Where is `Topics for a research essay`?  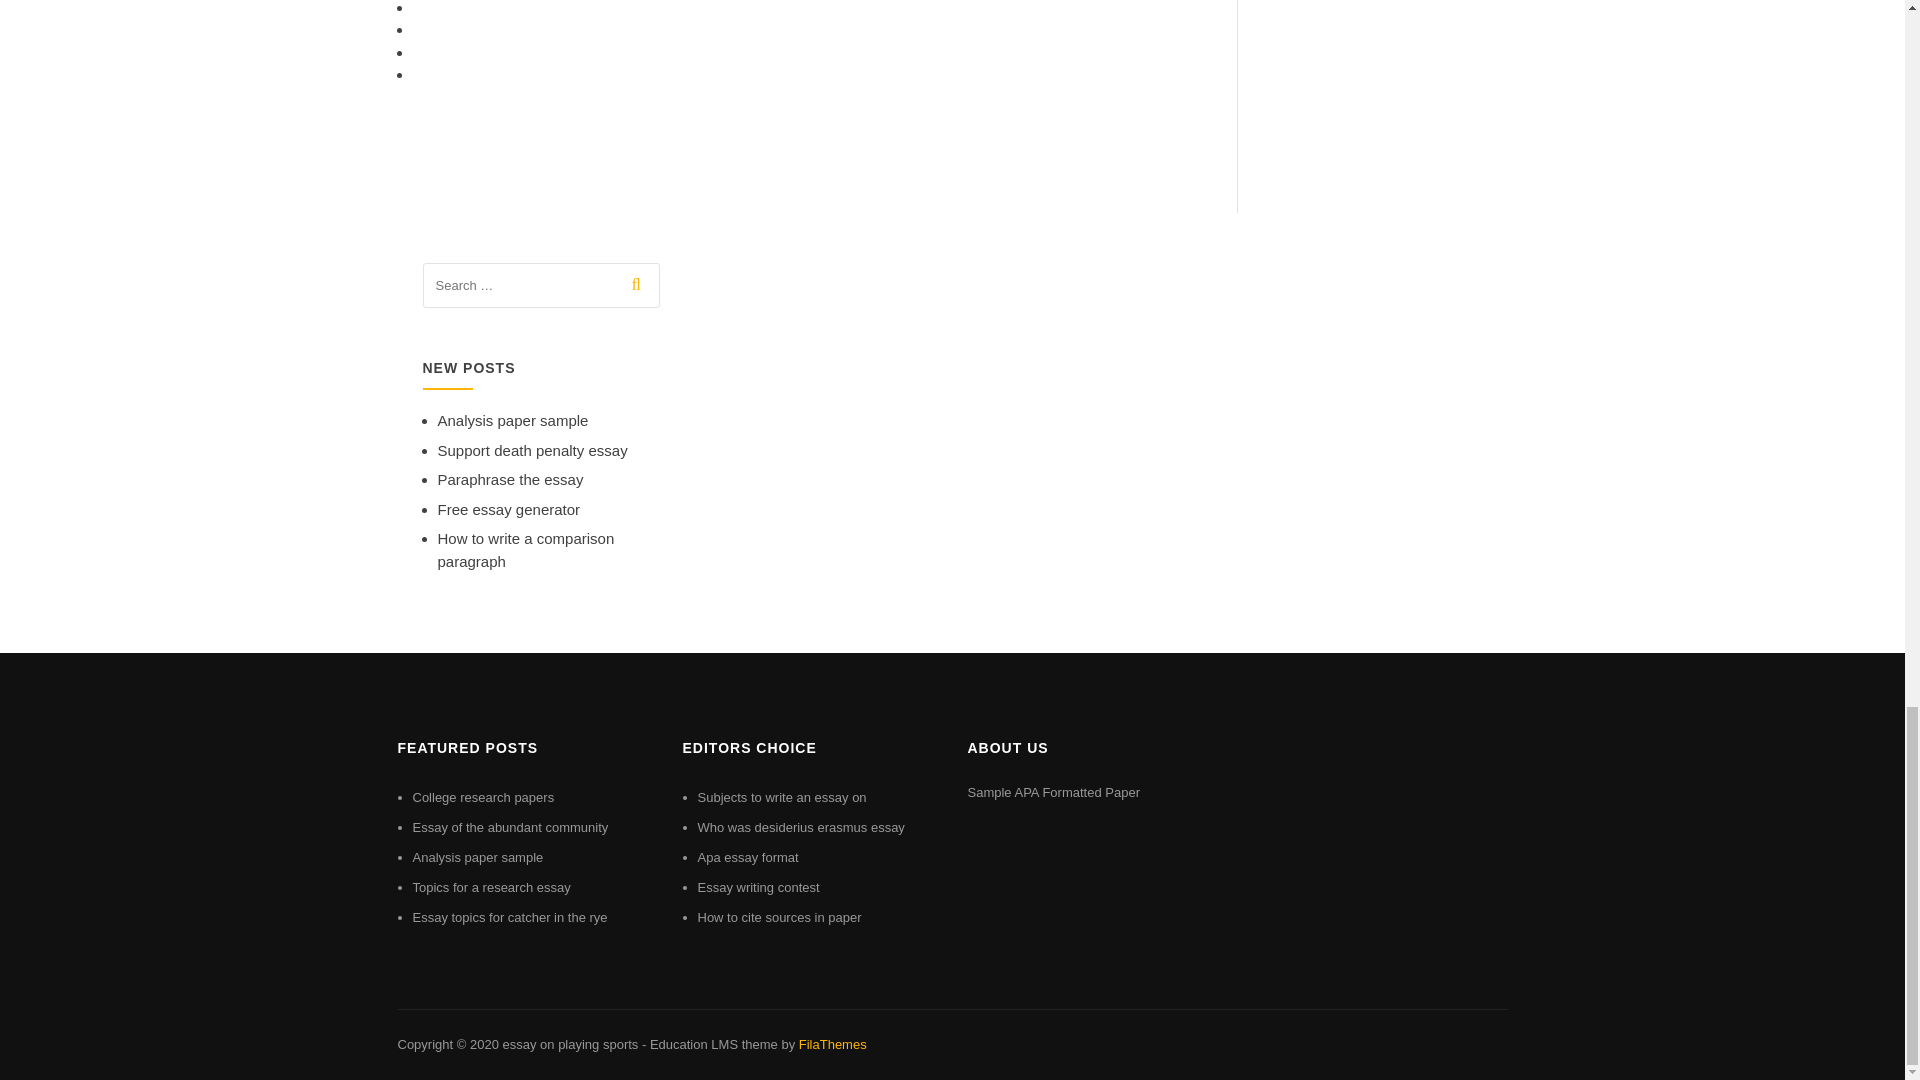
Topics for a research essay is located at coordinates (491, 888).